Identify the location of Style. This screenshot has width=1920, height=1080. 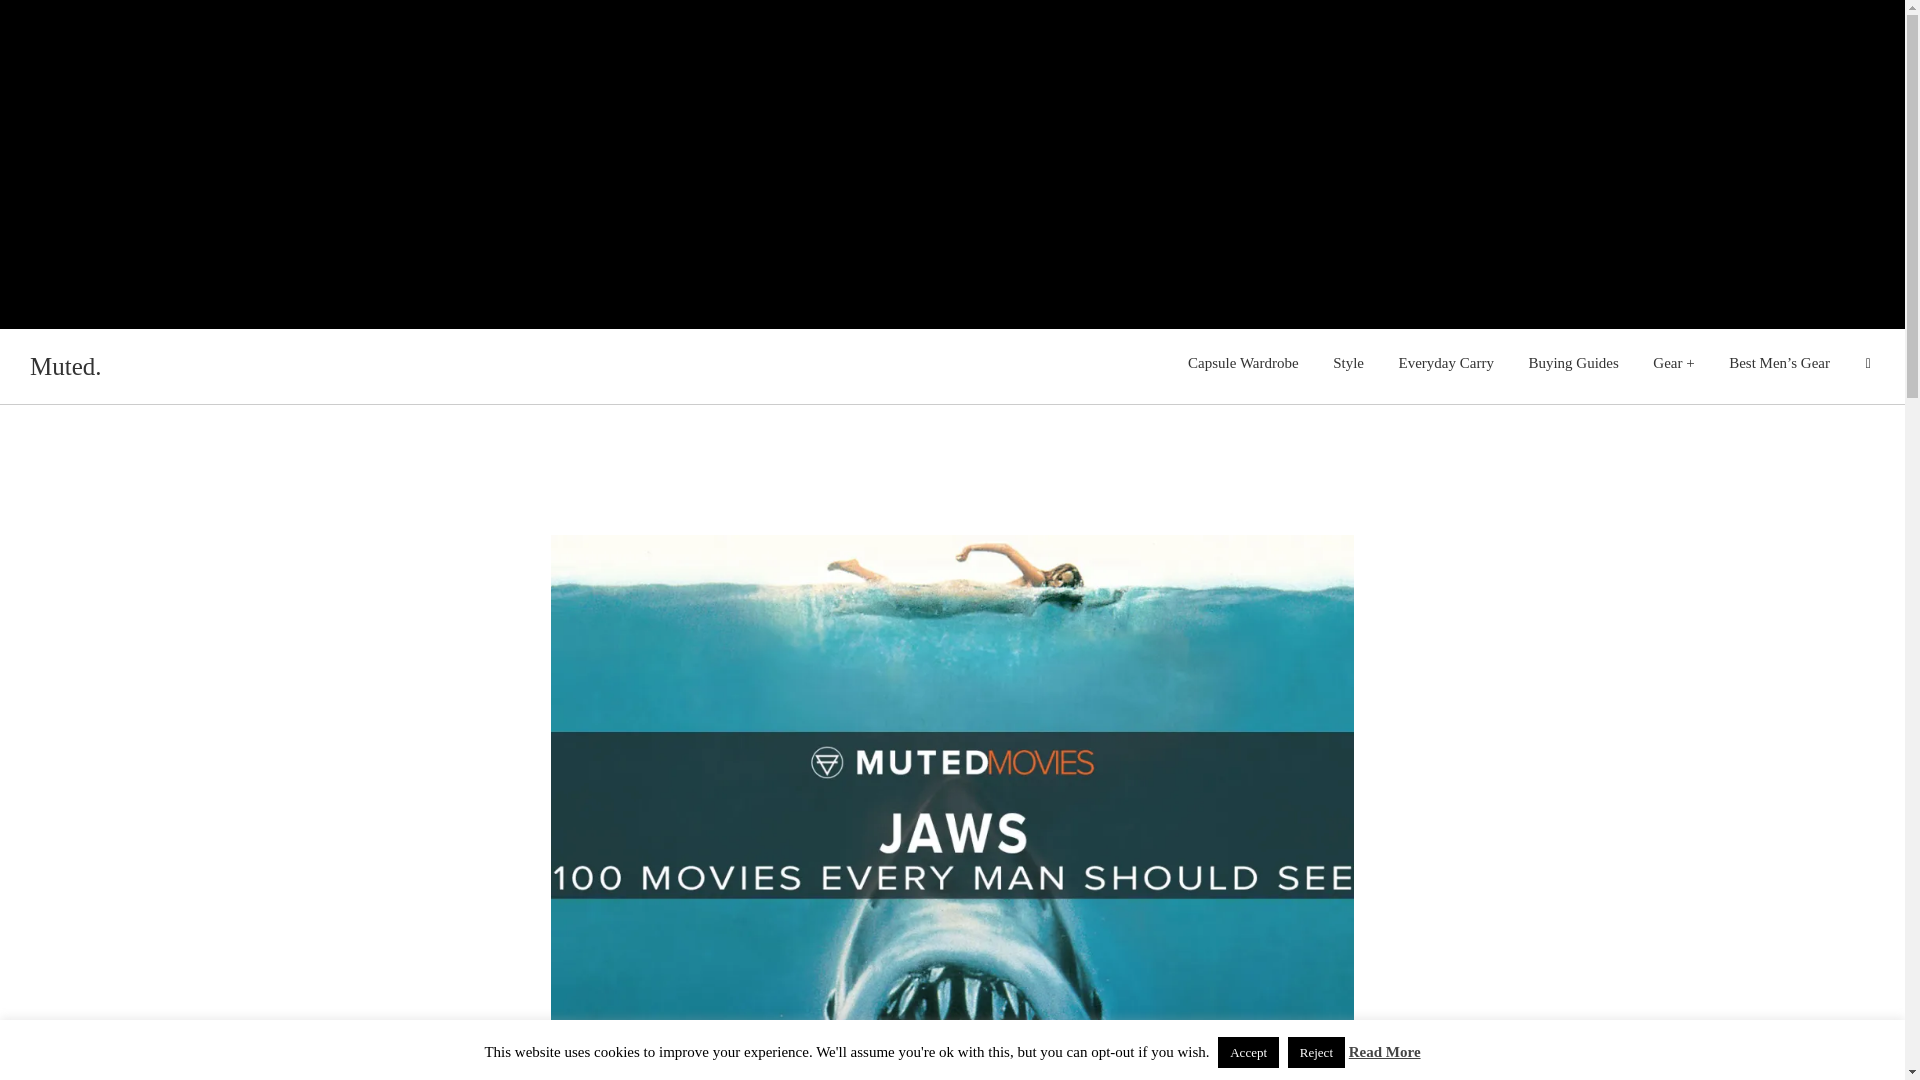
(1348, 364).